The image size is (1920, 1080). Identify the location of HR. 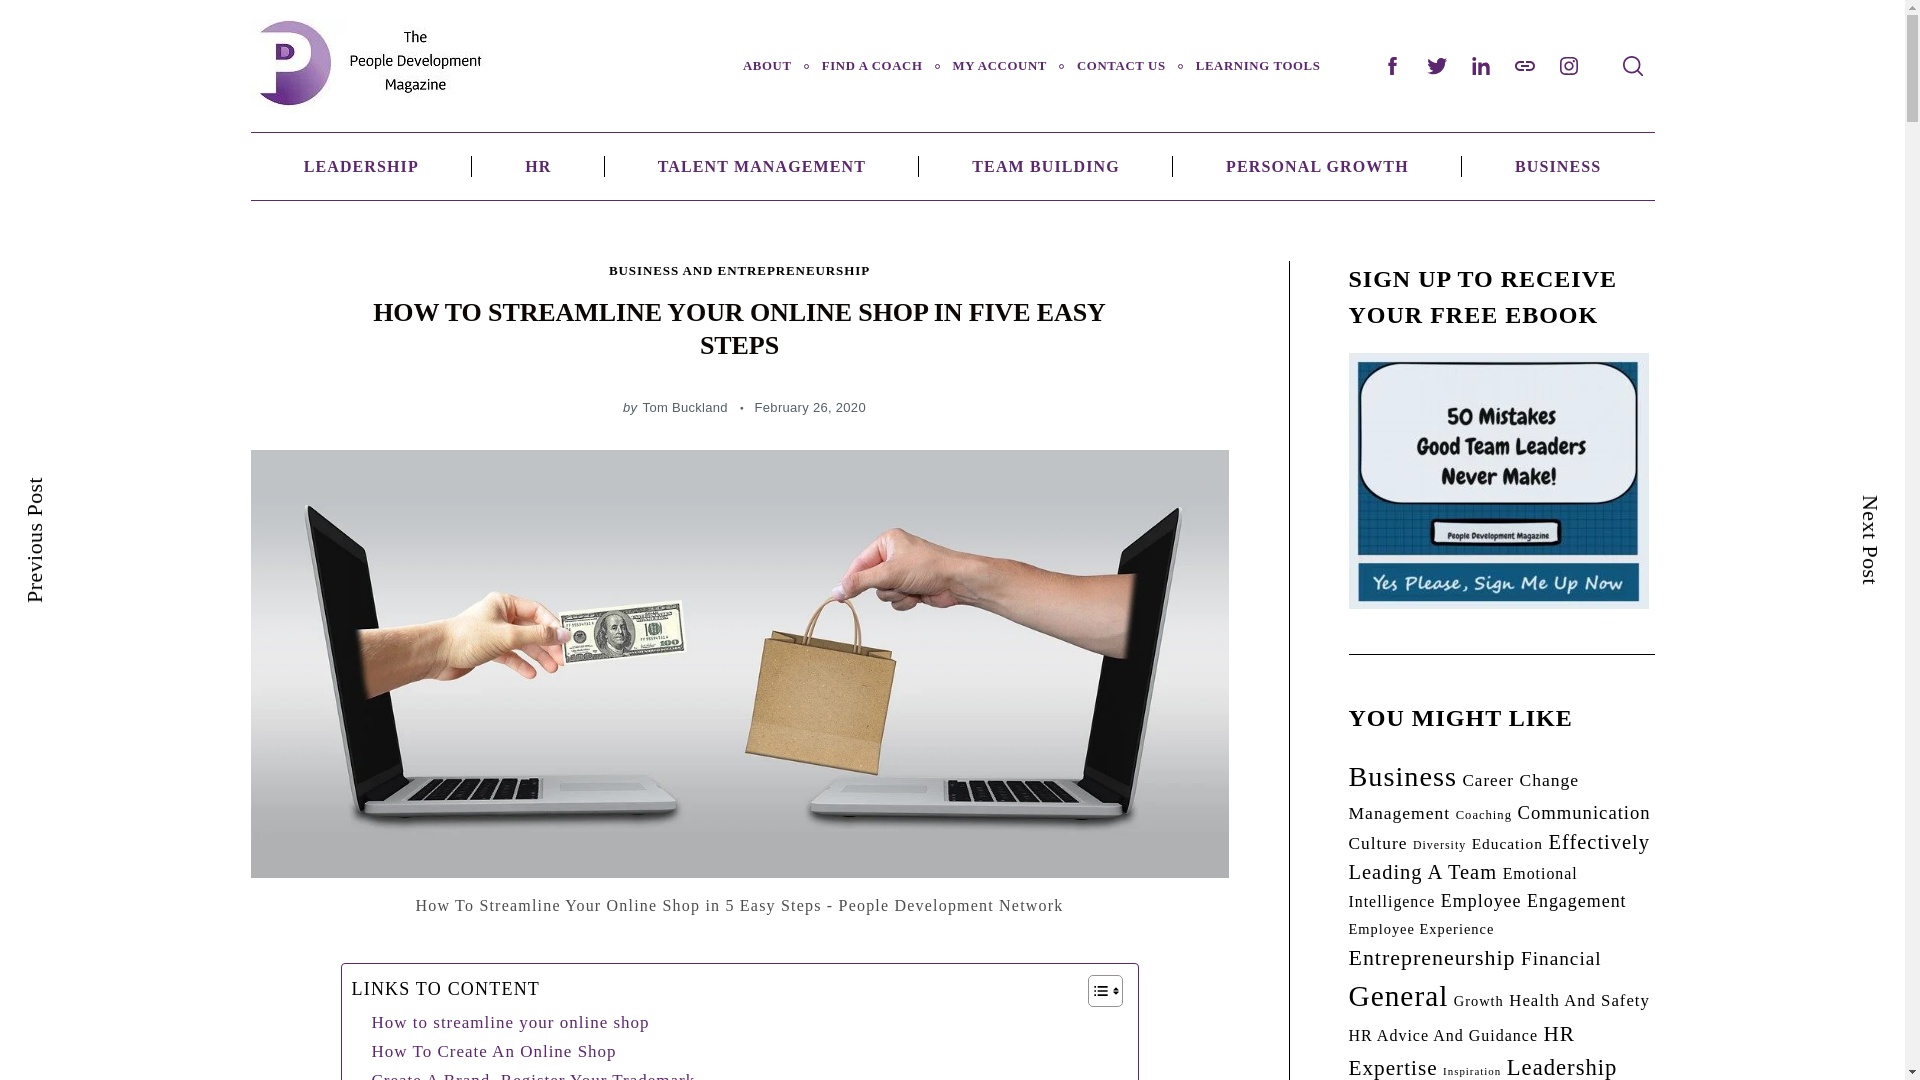
(538, 166).